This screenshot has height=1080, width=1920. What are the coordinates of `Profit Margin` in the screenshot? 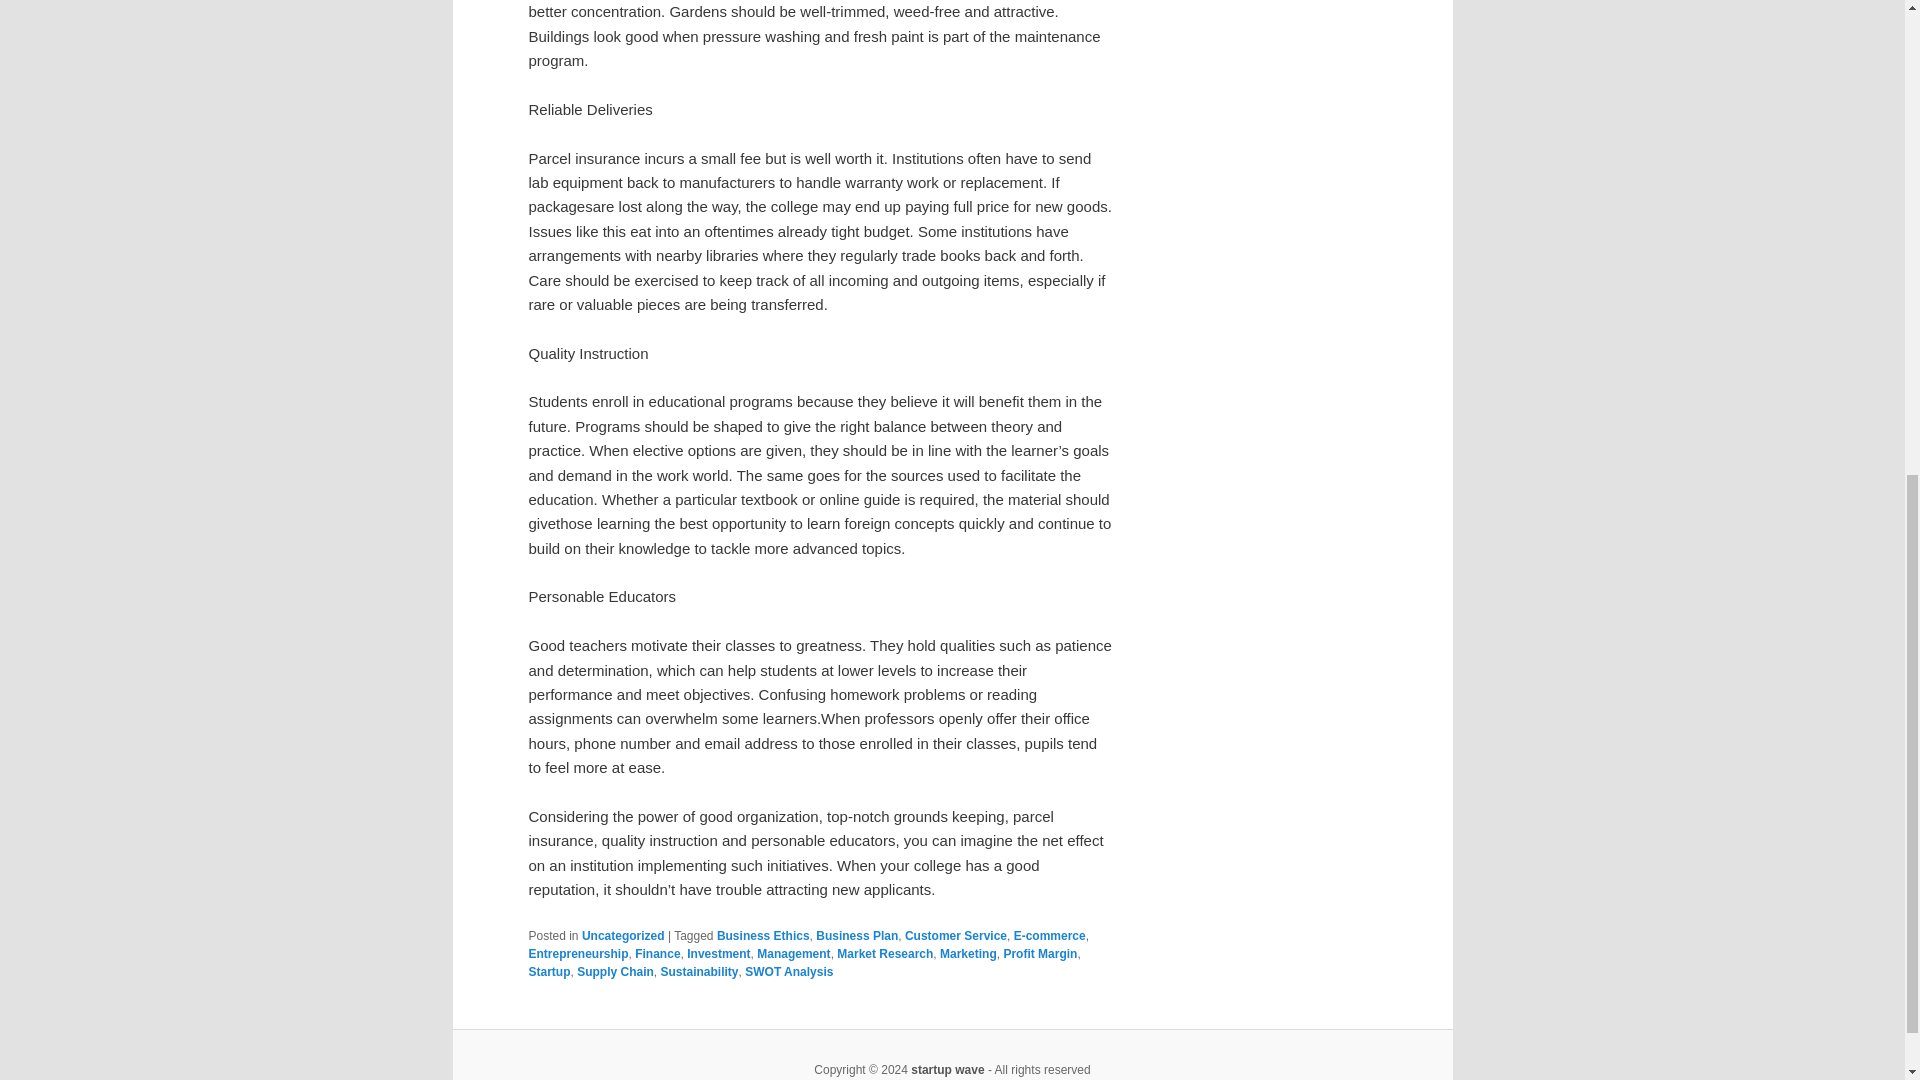 It's located at (1040, 954).